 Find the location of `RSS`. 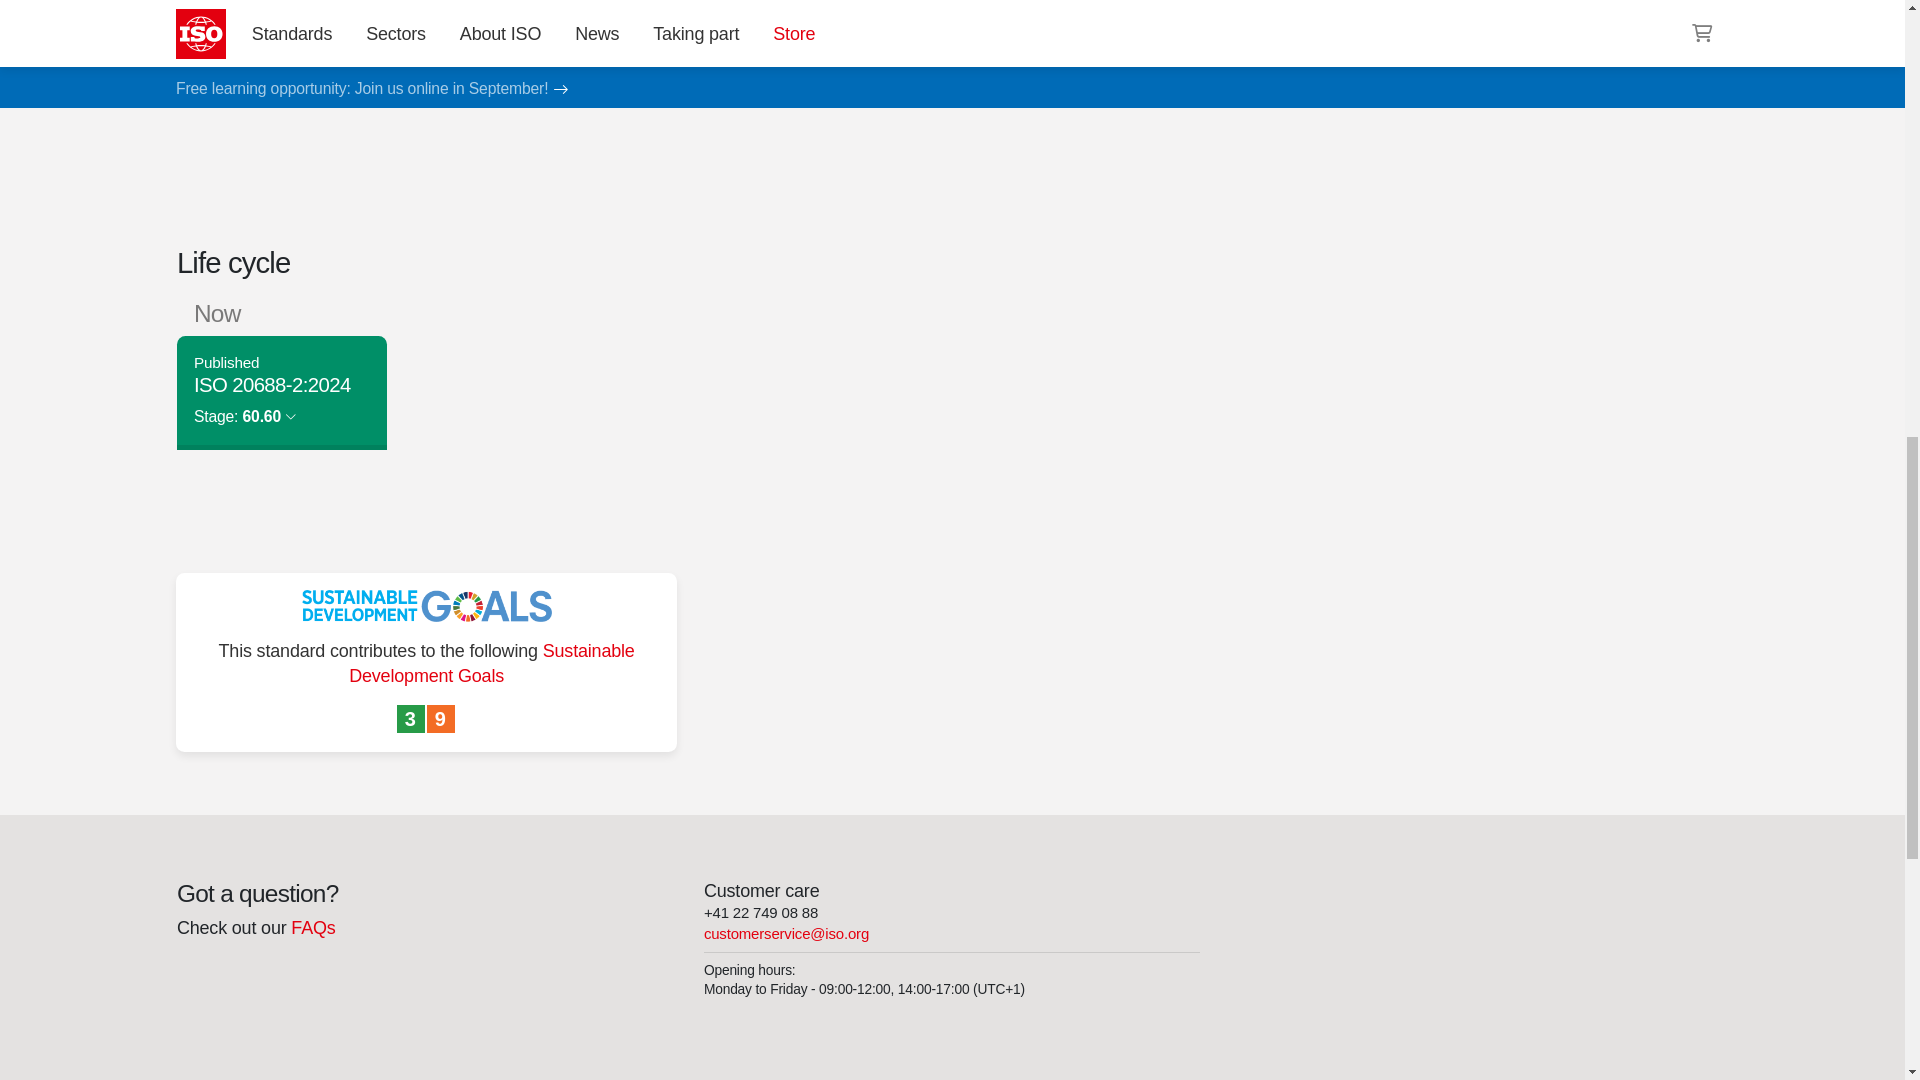

RSS is located at coordinates (1261, 50).